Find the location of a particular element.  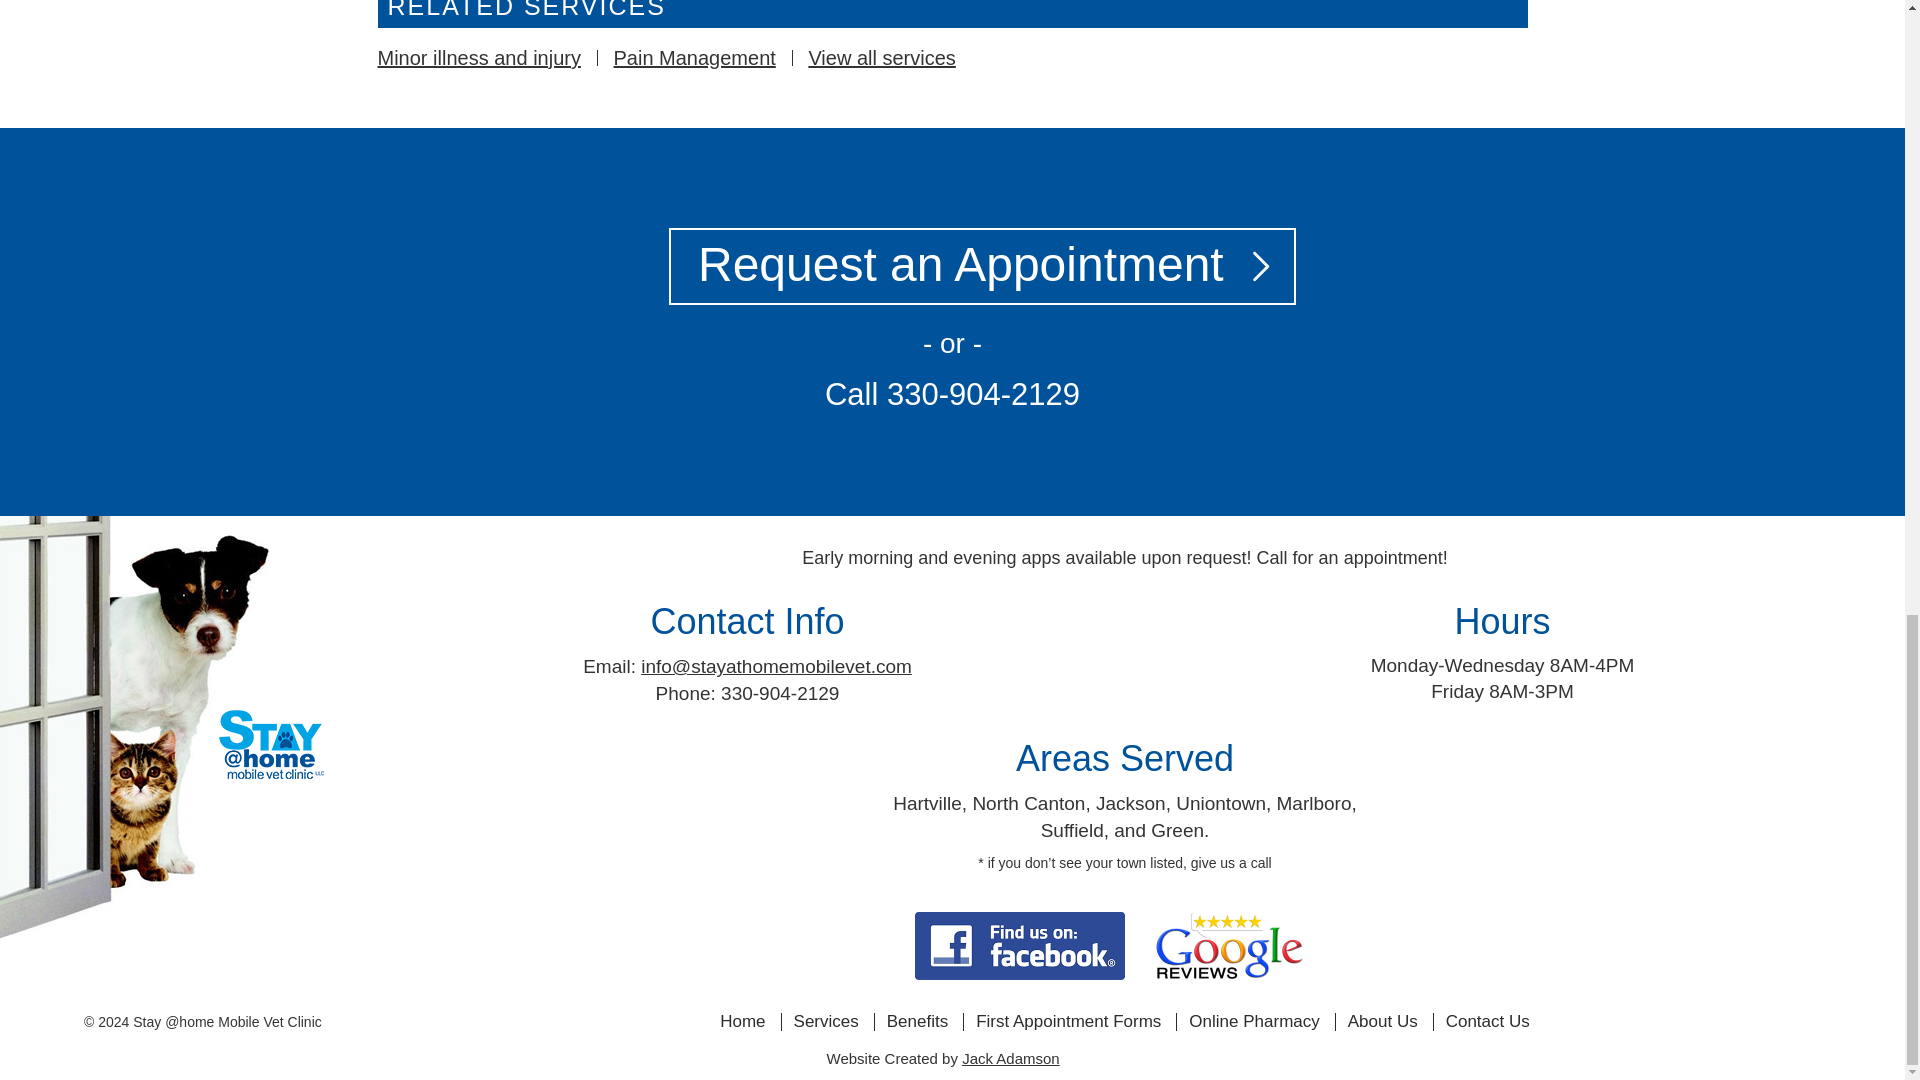

First Appointment Forms is located at coordinates (1068, 1022).